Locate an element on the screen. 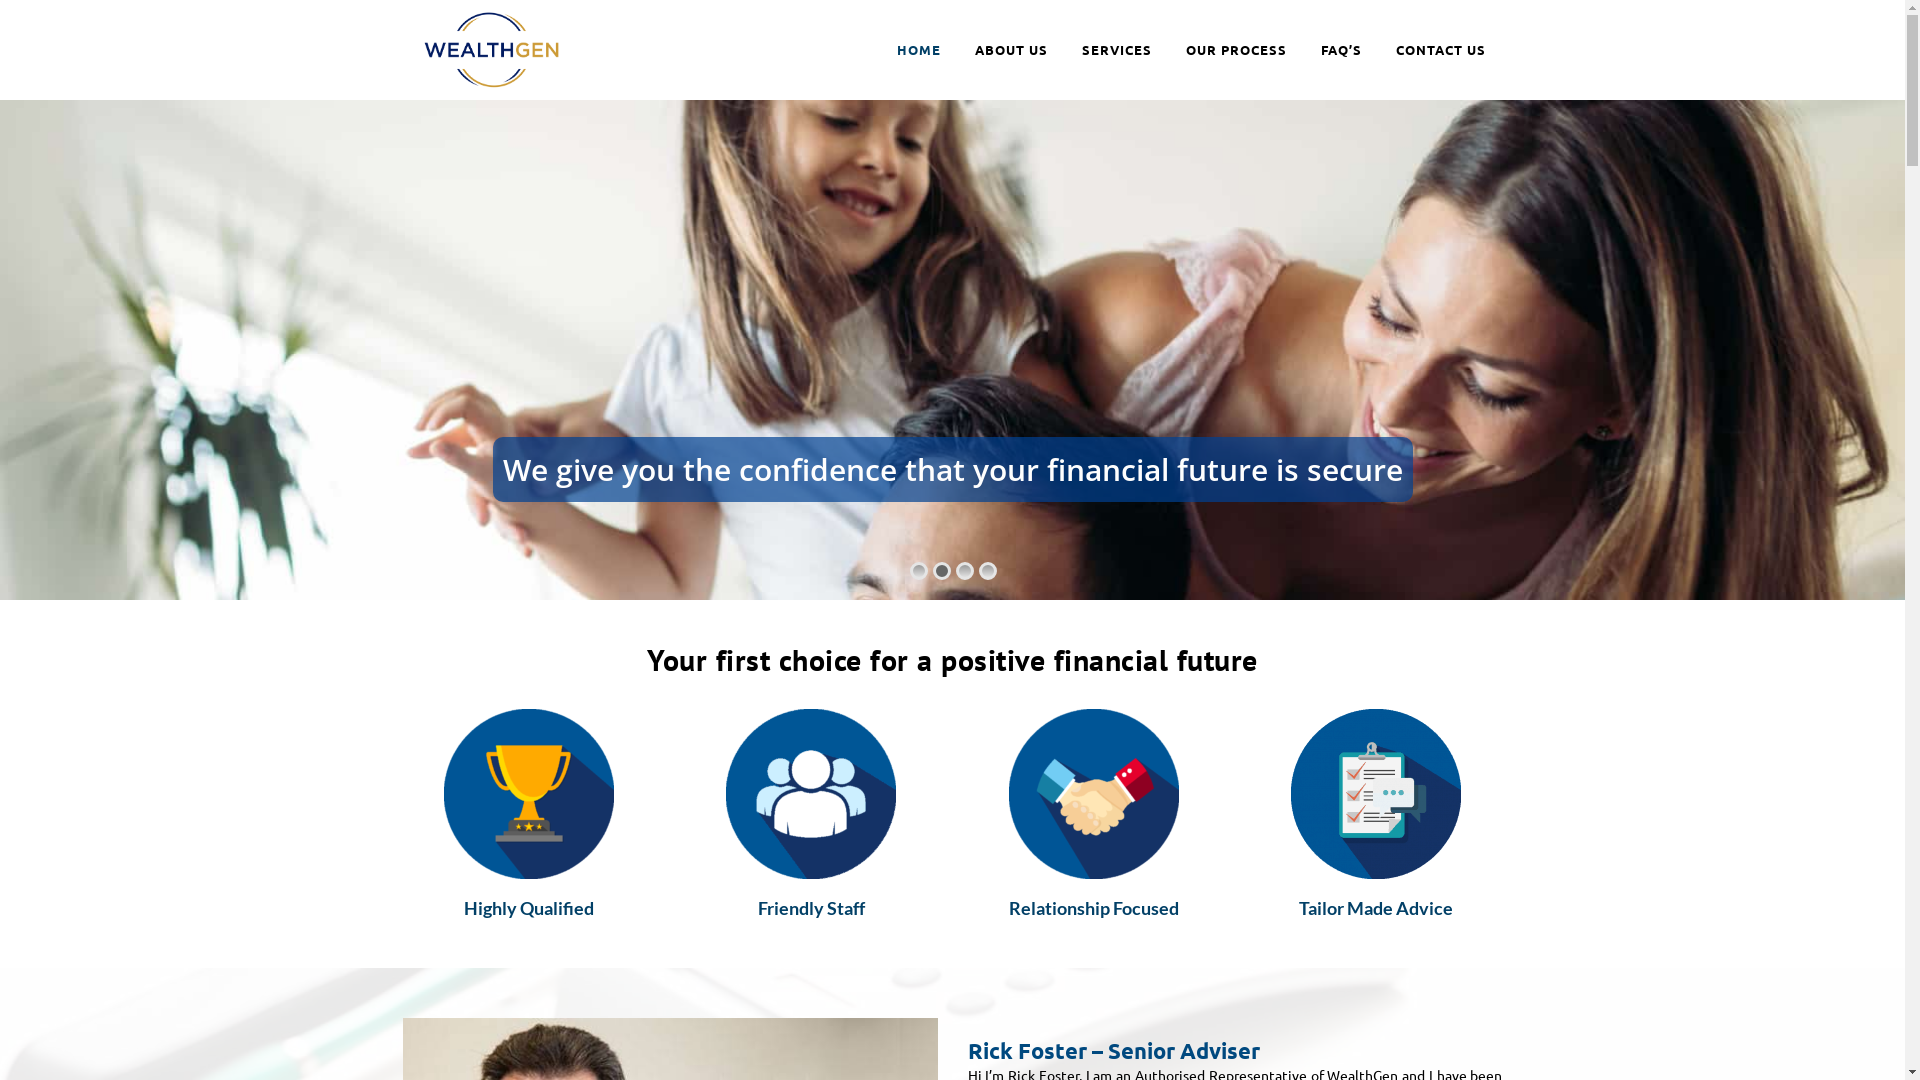  ABOUT US is located at coordinates (1012, 50).